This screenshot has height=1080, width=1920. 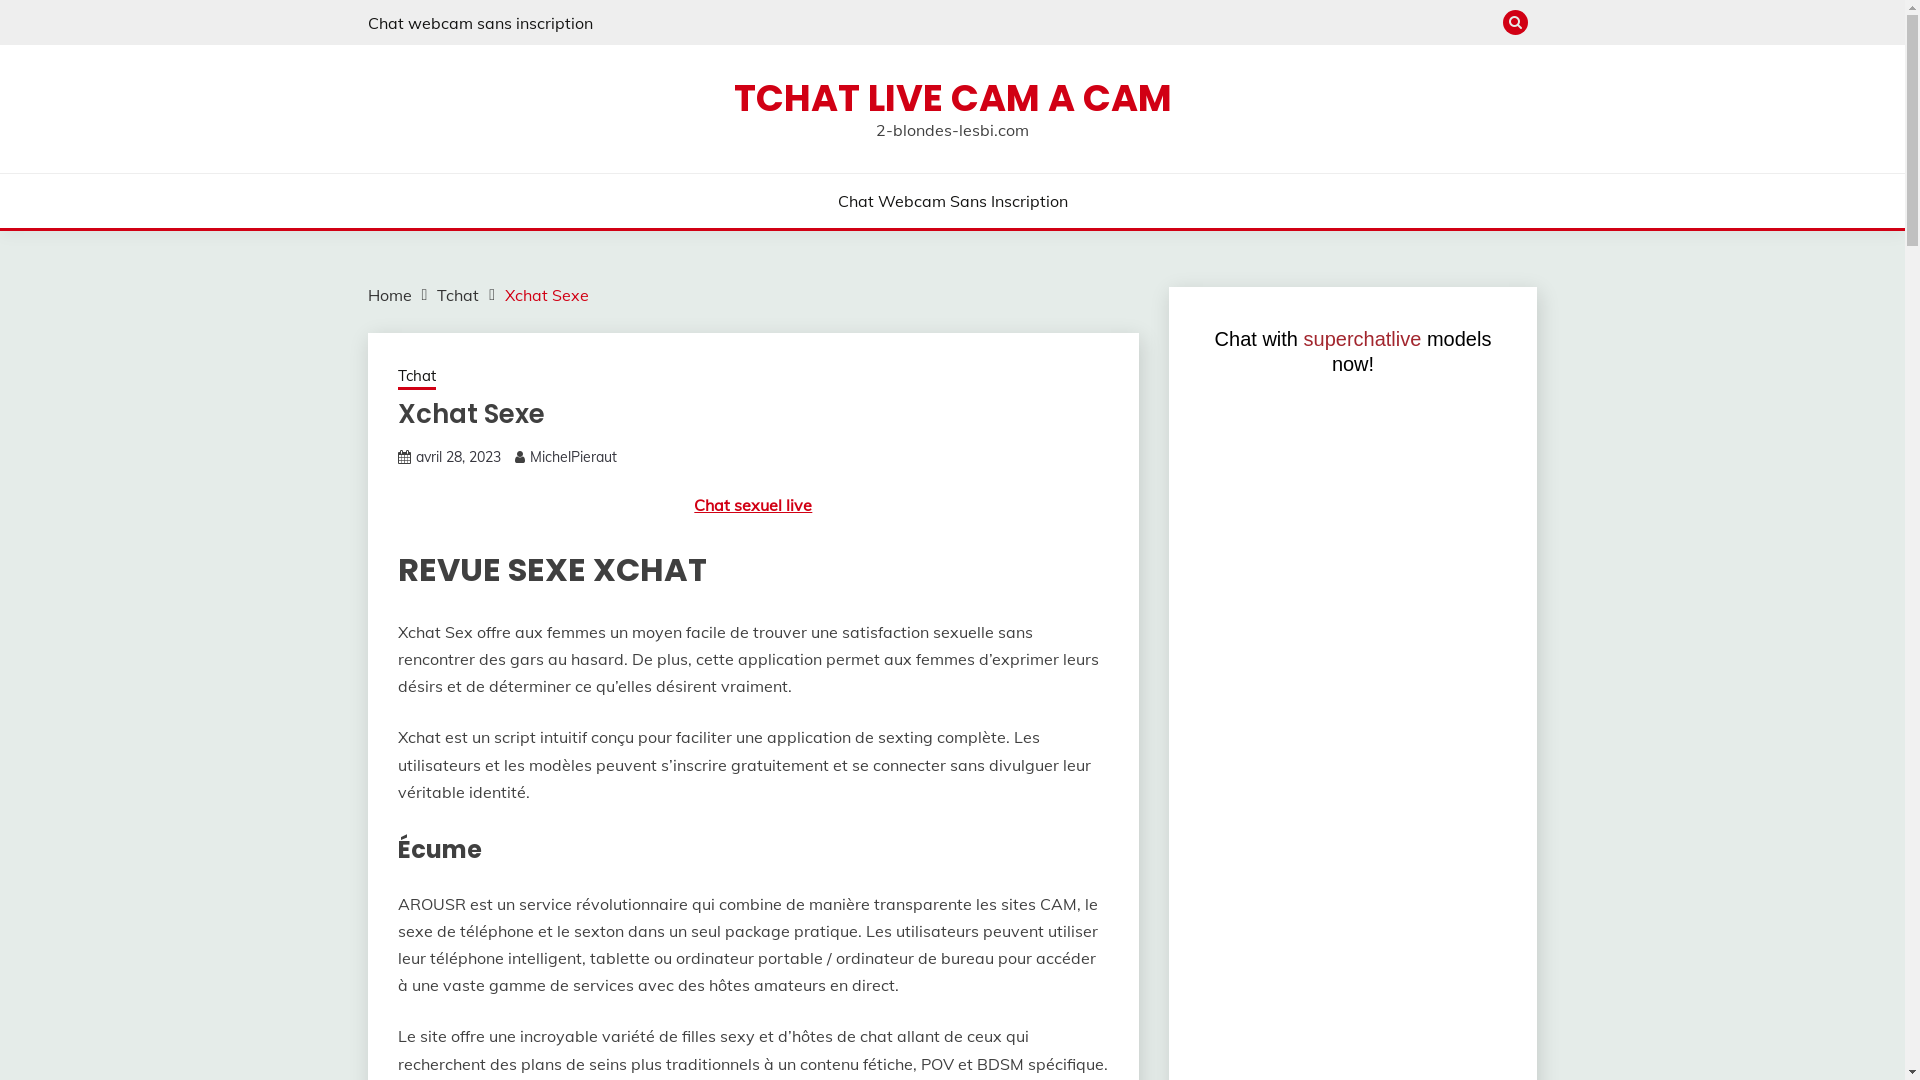 What do you see at coordinates (417, 378) in the screenshot?
I see `Tchat` at bounding box center [417, 378].